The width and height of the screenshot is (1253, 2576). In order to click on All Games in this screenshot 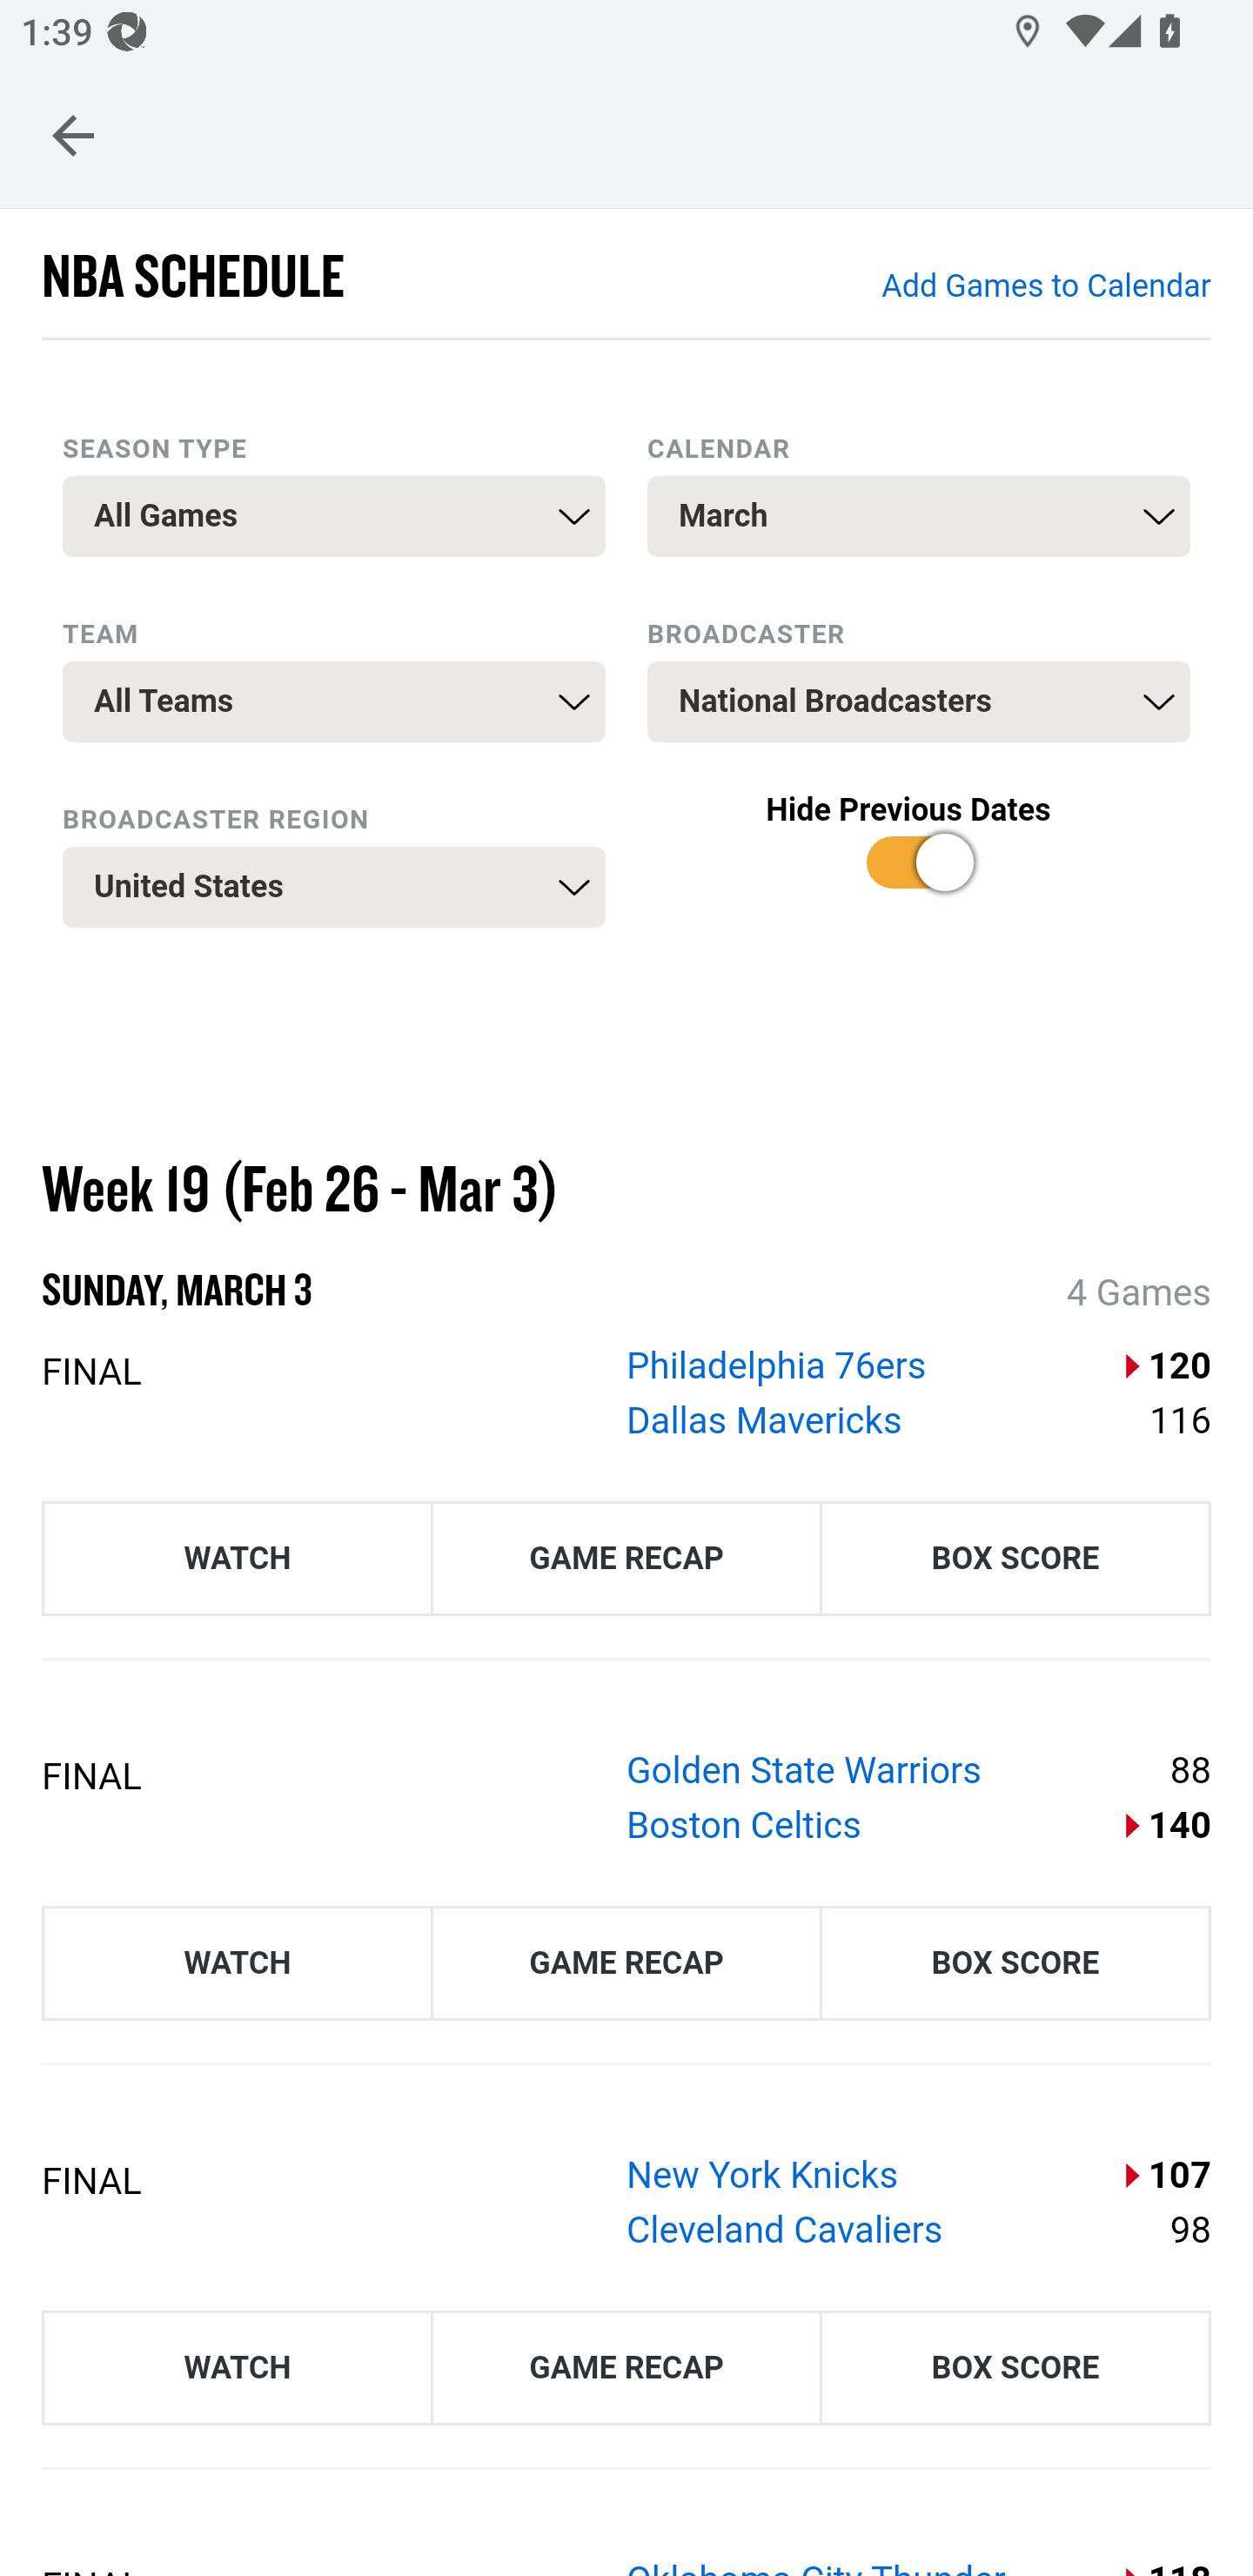, I will do `click(334, 516)`.